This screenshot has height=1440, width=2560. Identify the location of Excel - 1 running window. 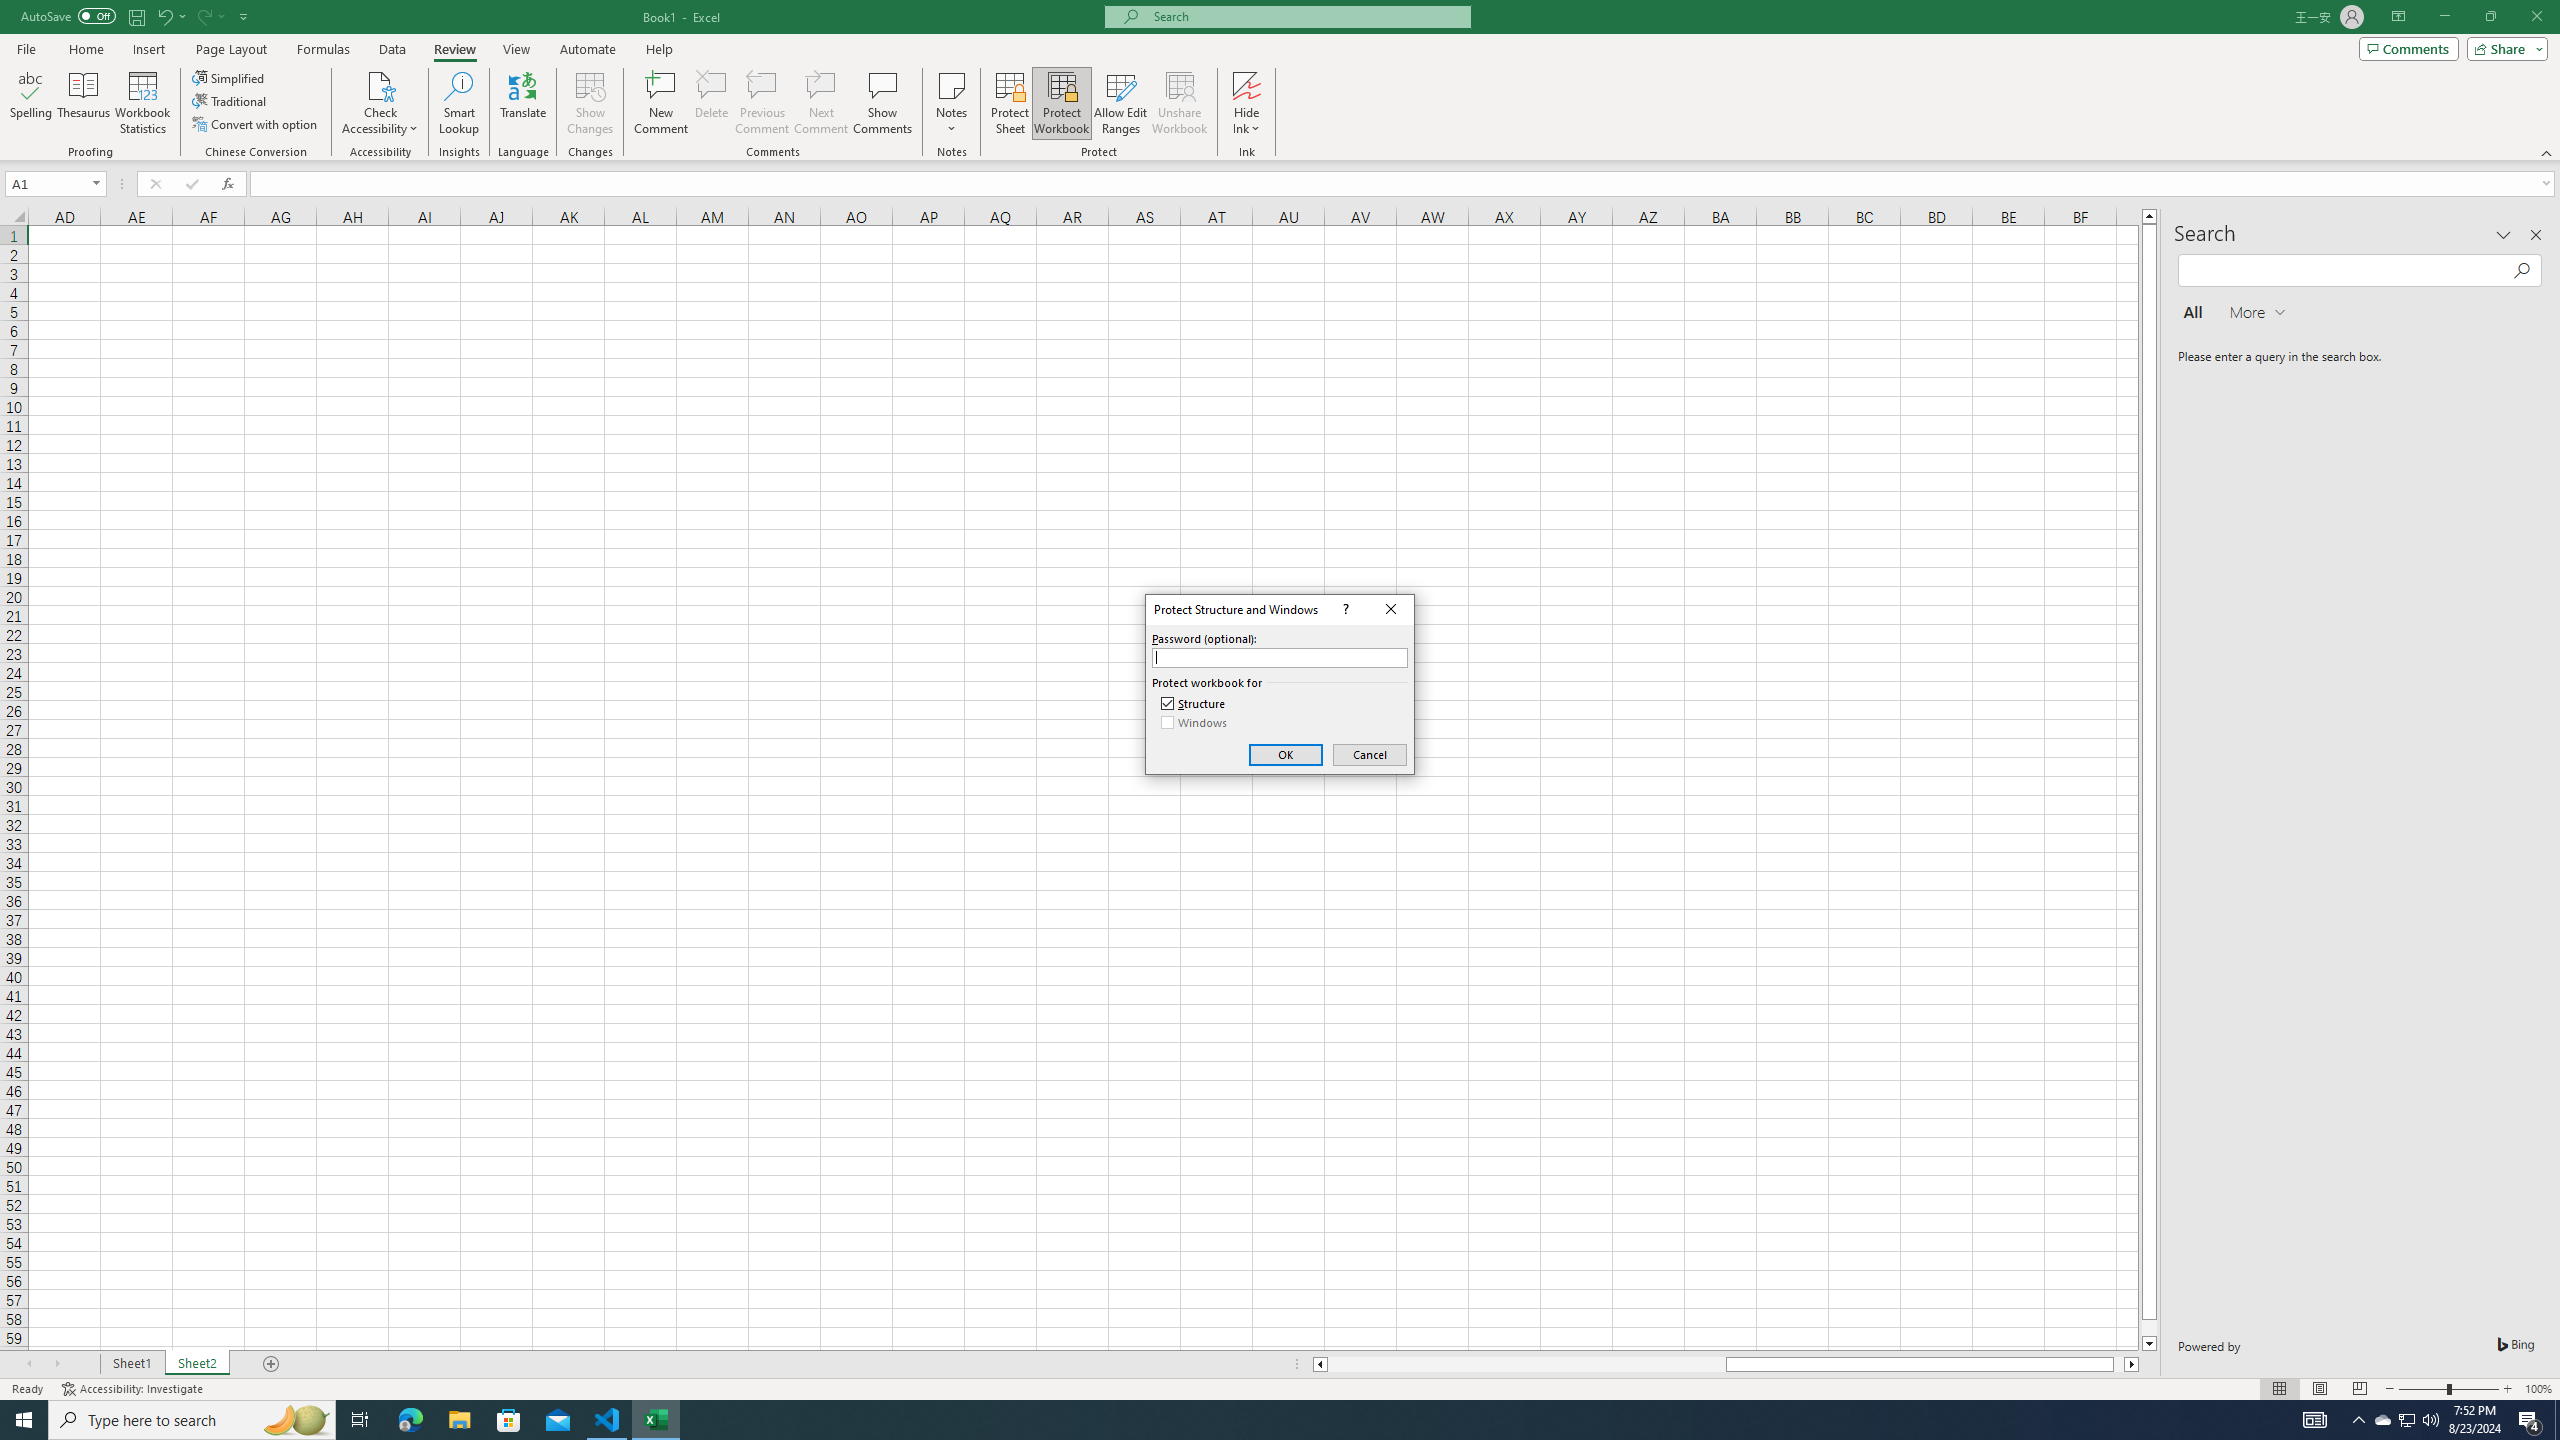
(712, 103).